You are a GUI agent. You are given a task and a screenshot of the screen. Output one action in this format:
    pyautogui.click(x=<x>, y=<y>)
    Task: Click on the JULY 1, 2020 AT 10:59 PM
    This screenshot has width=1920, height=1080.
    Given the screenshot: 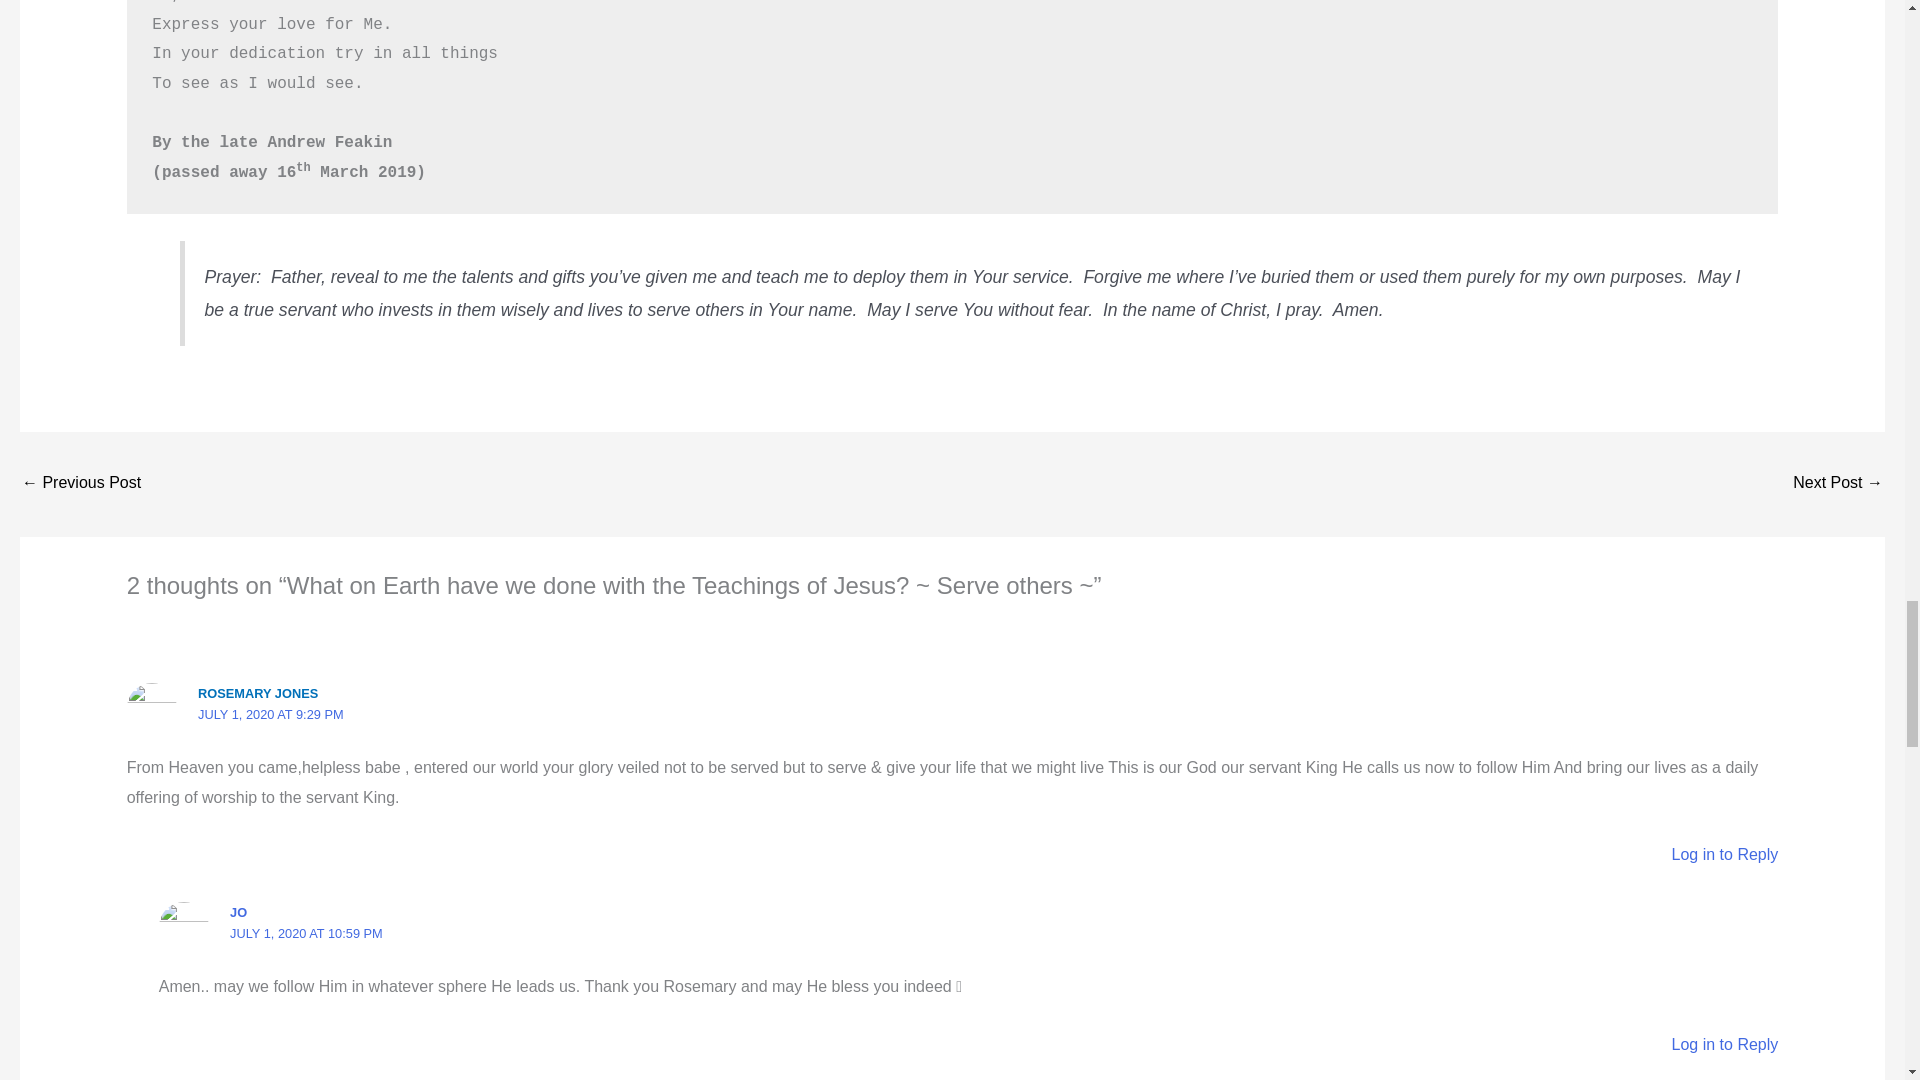 What is the action you would take?
    pyautogui.click(x=306, y=932)
    